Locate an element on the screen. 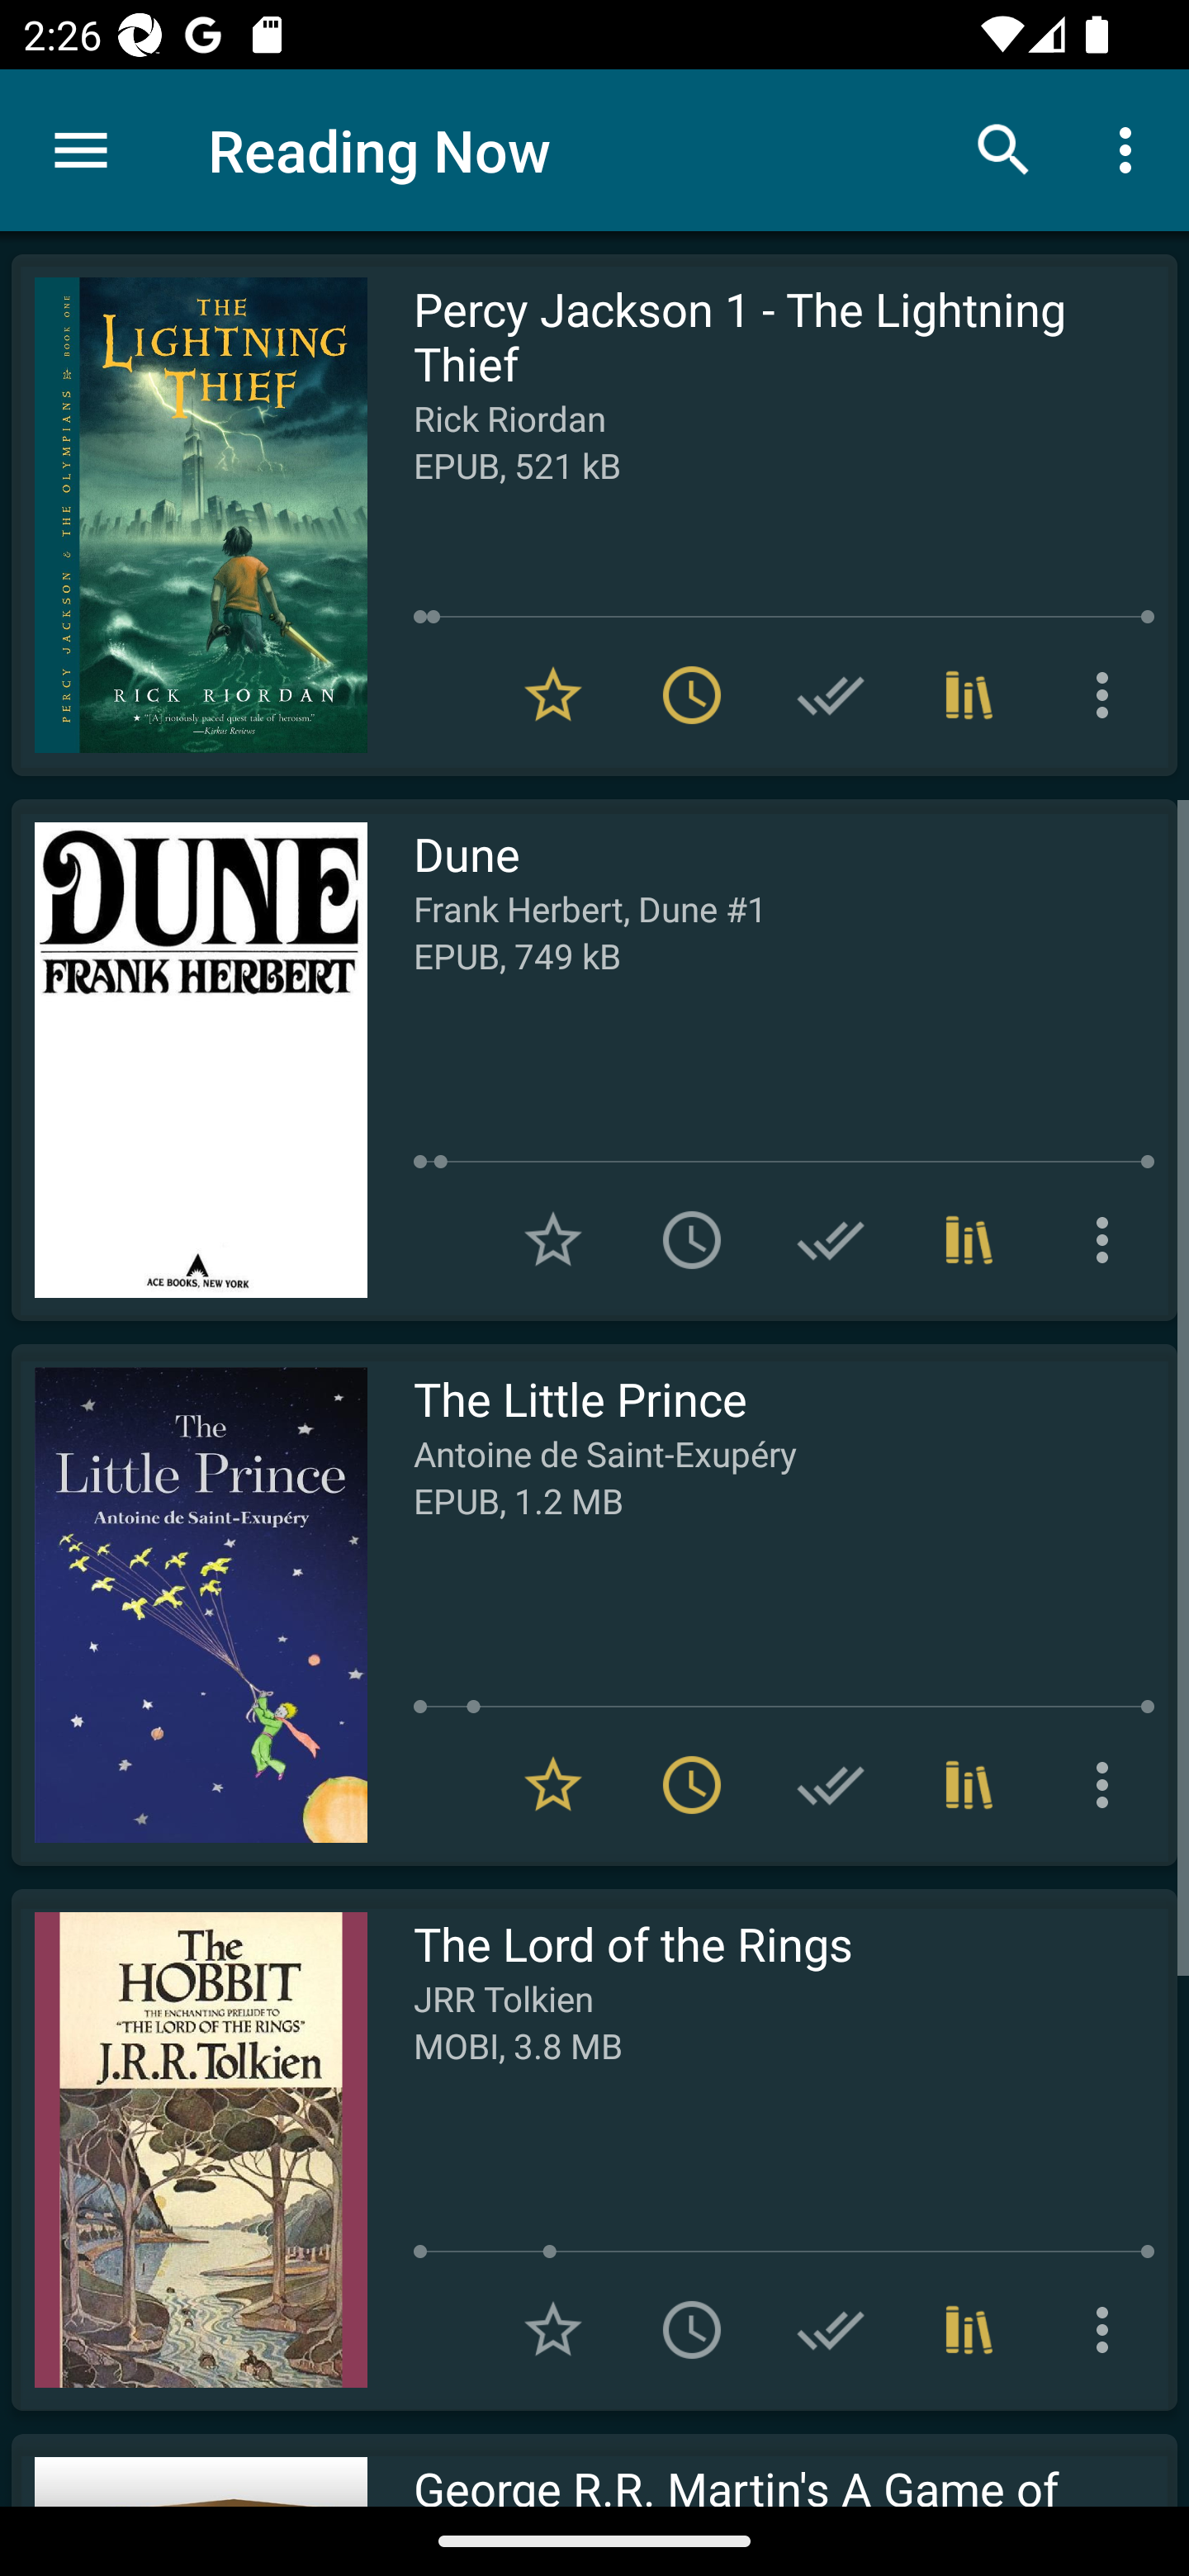  More options is located at coordinates (1108, 1238).